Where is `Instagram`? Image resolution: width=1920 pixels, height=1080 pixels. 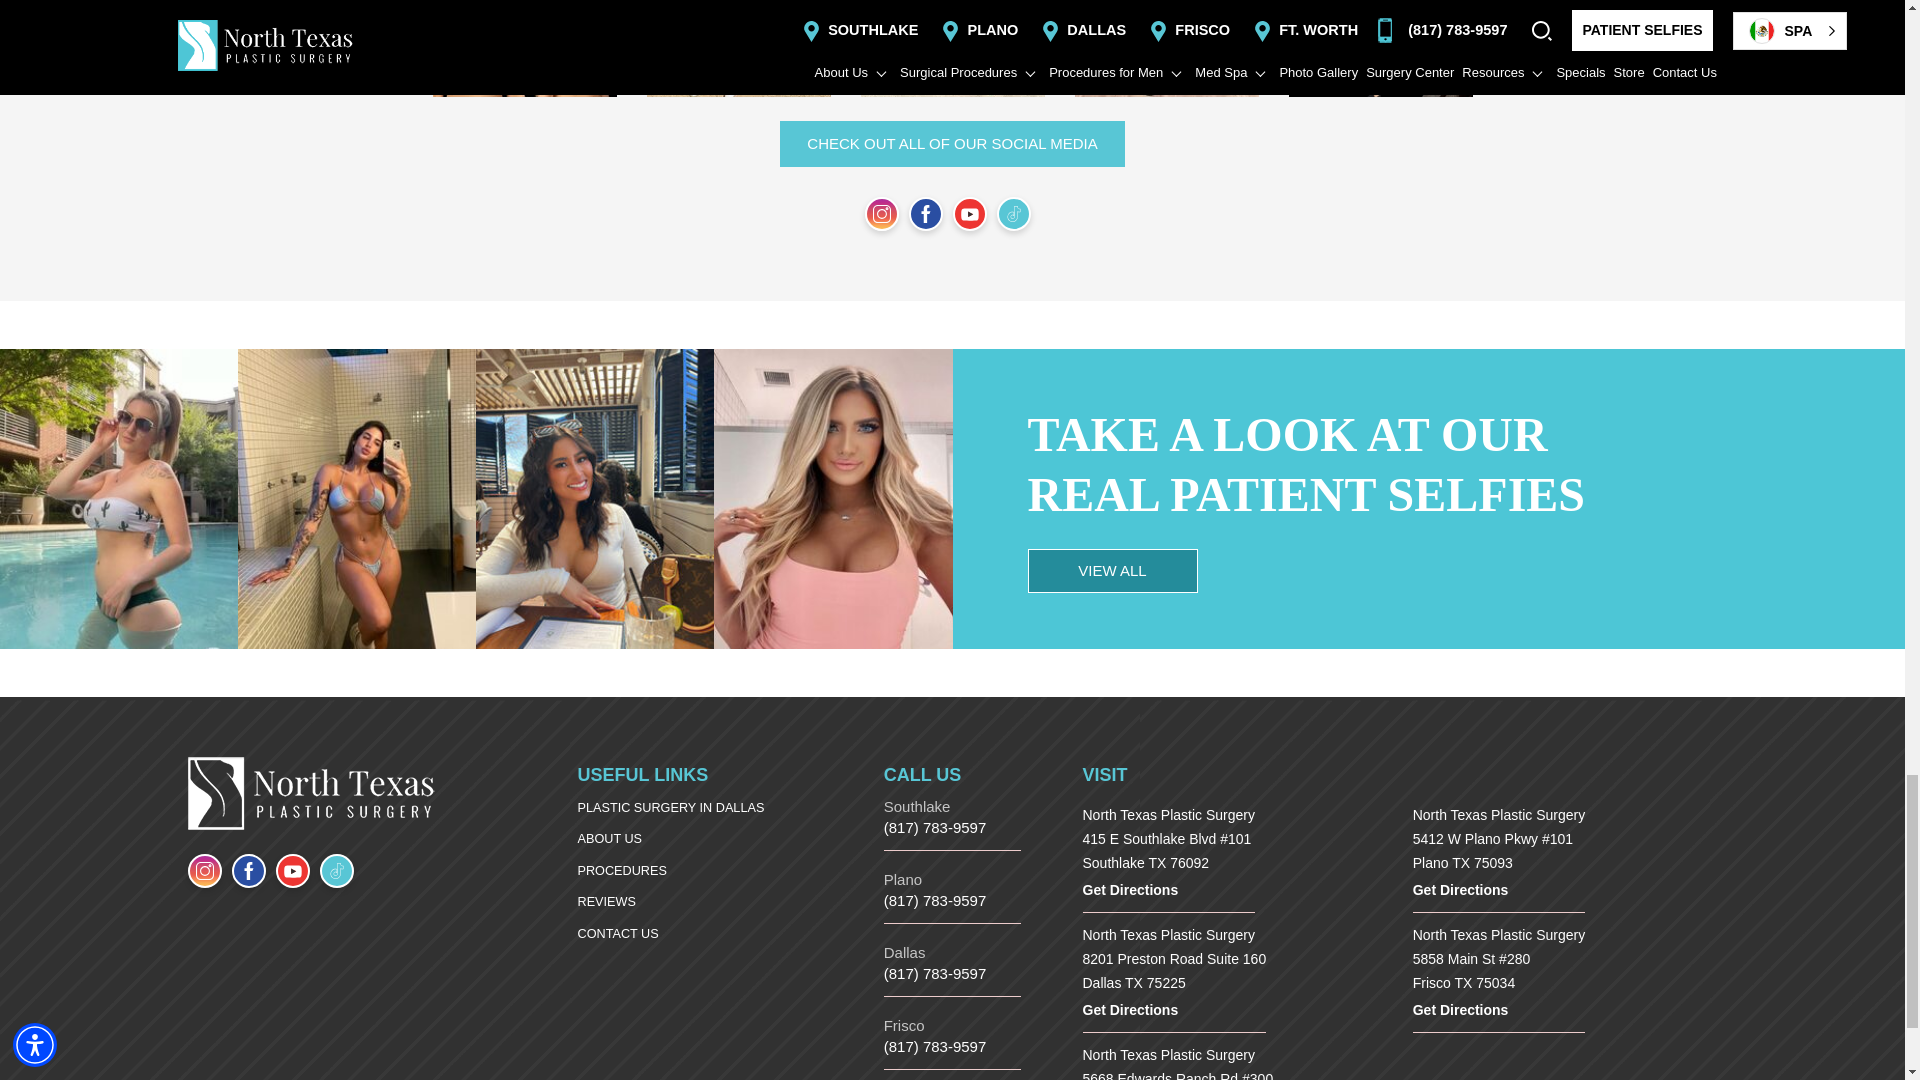
Instagram is located at coordinates (881, 214).